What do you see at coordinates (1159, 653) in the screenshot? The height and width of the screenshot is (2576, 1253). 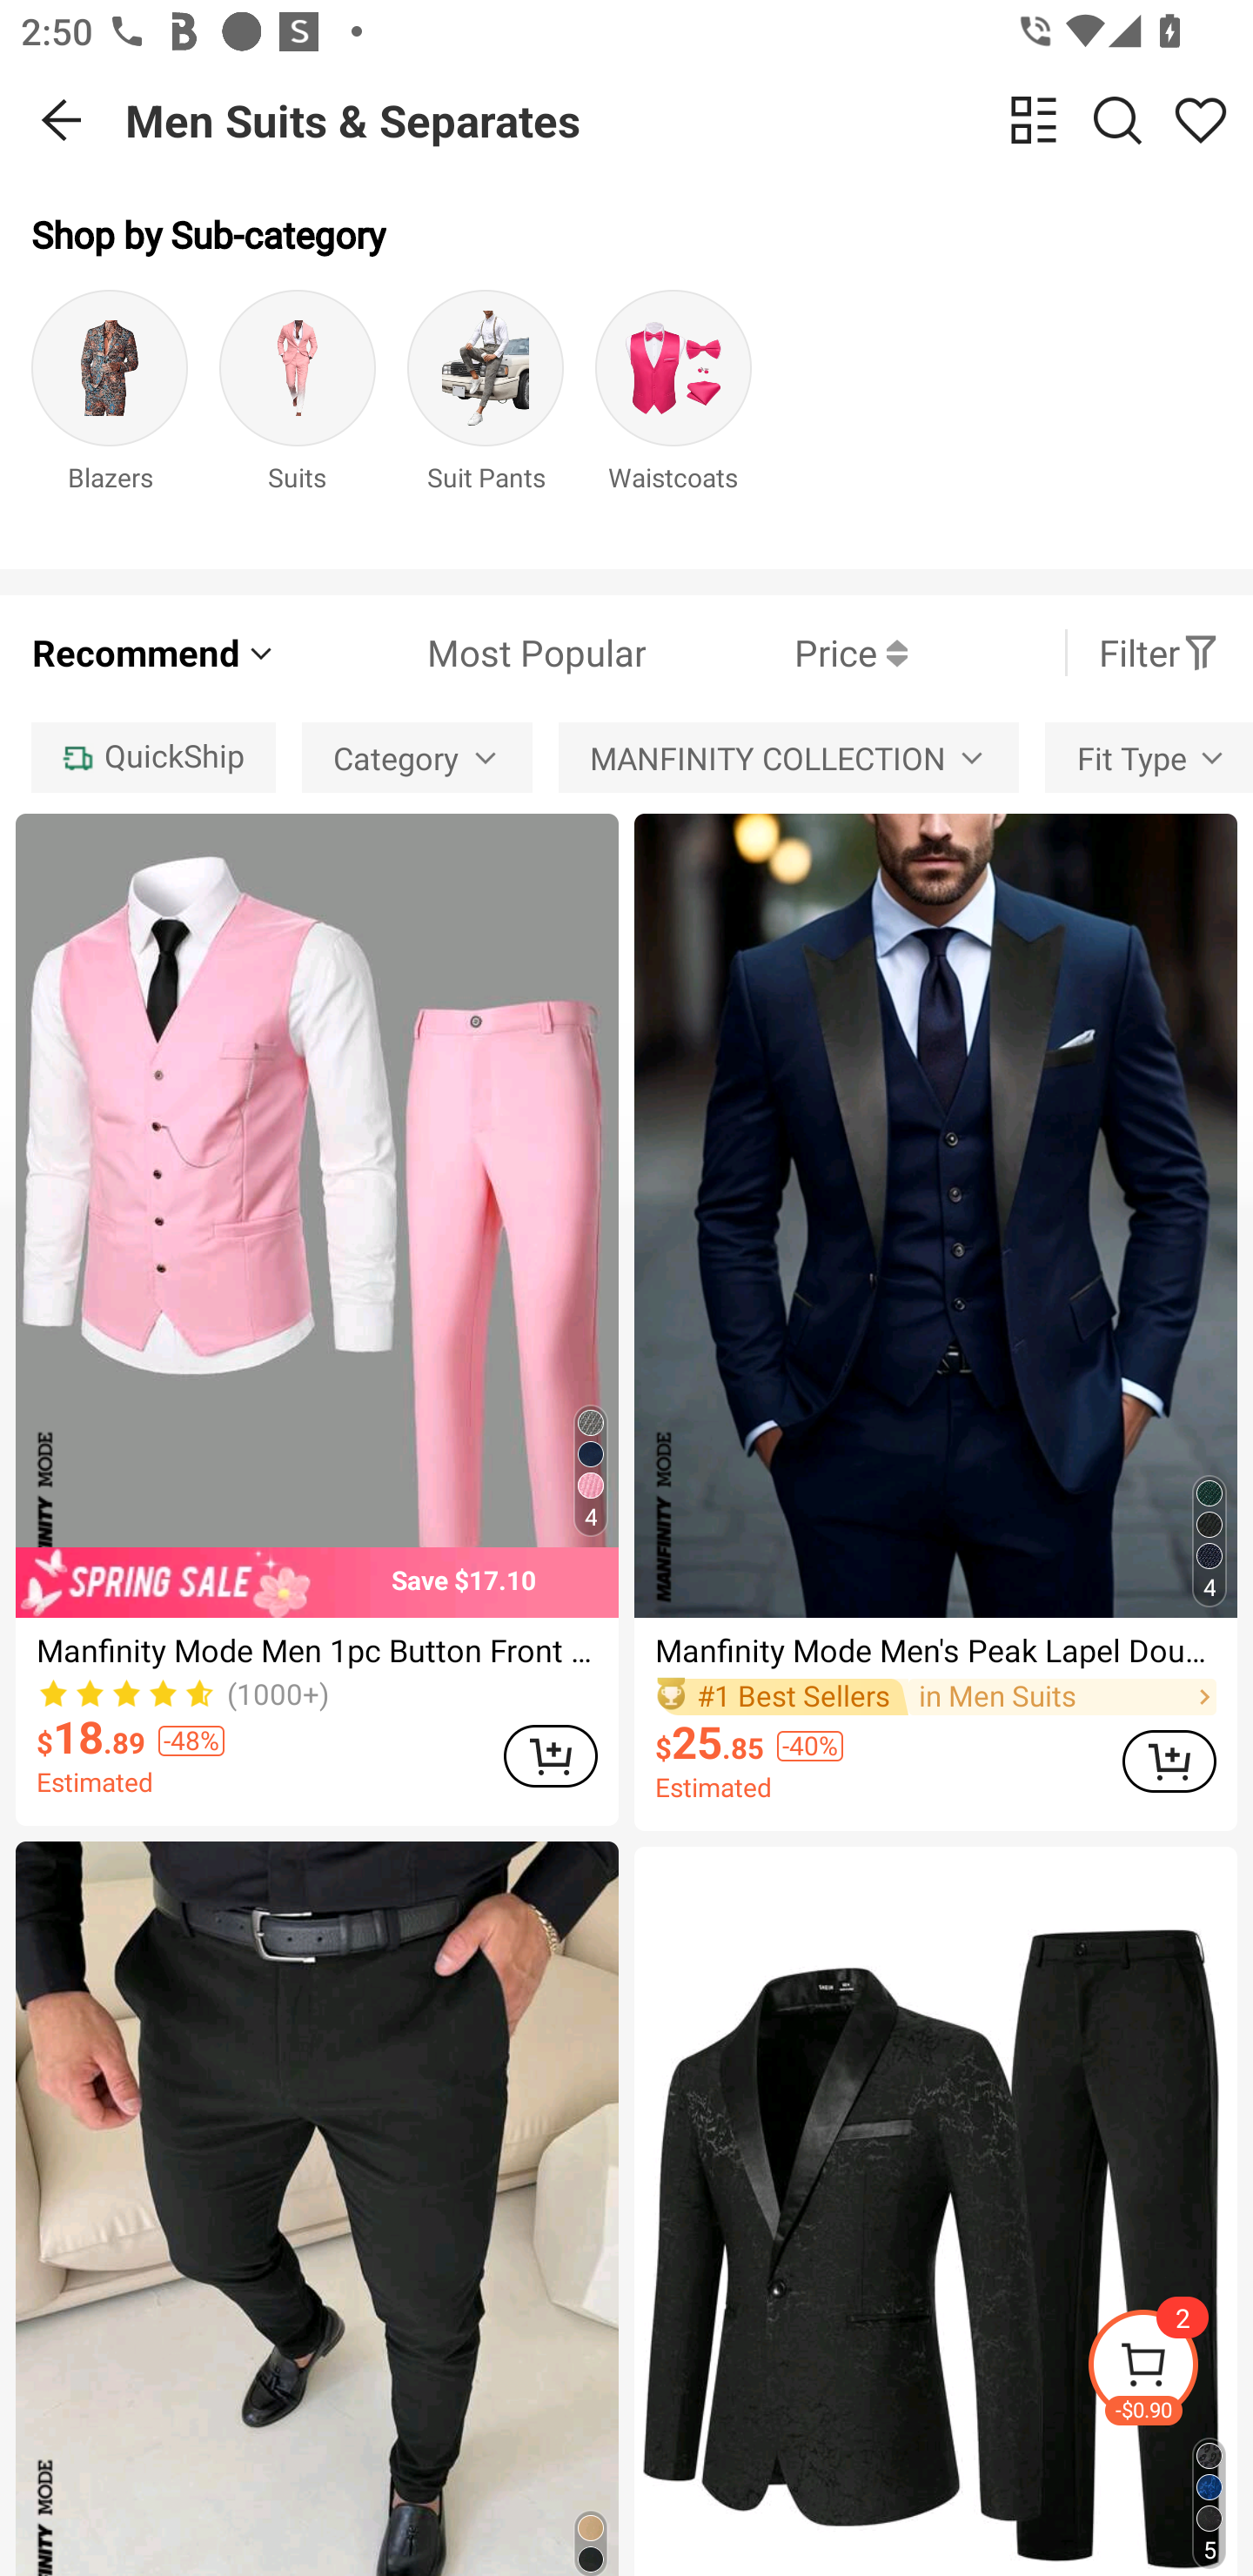 I see `Filter` at bounding box center [1159, 653].